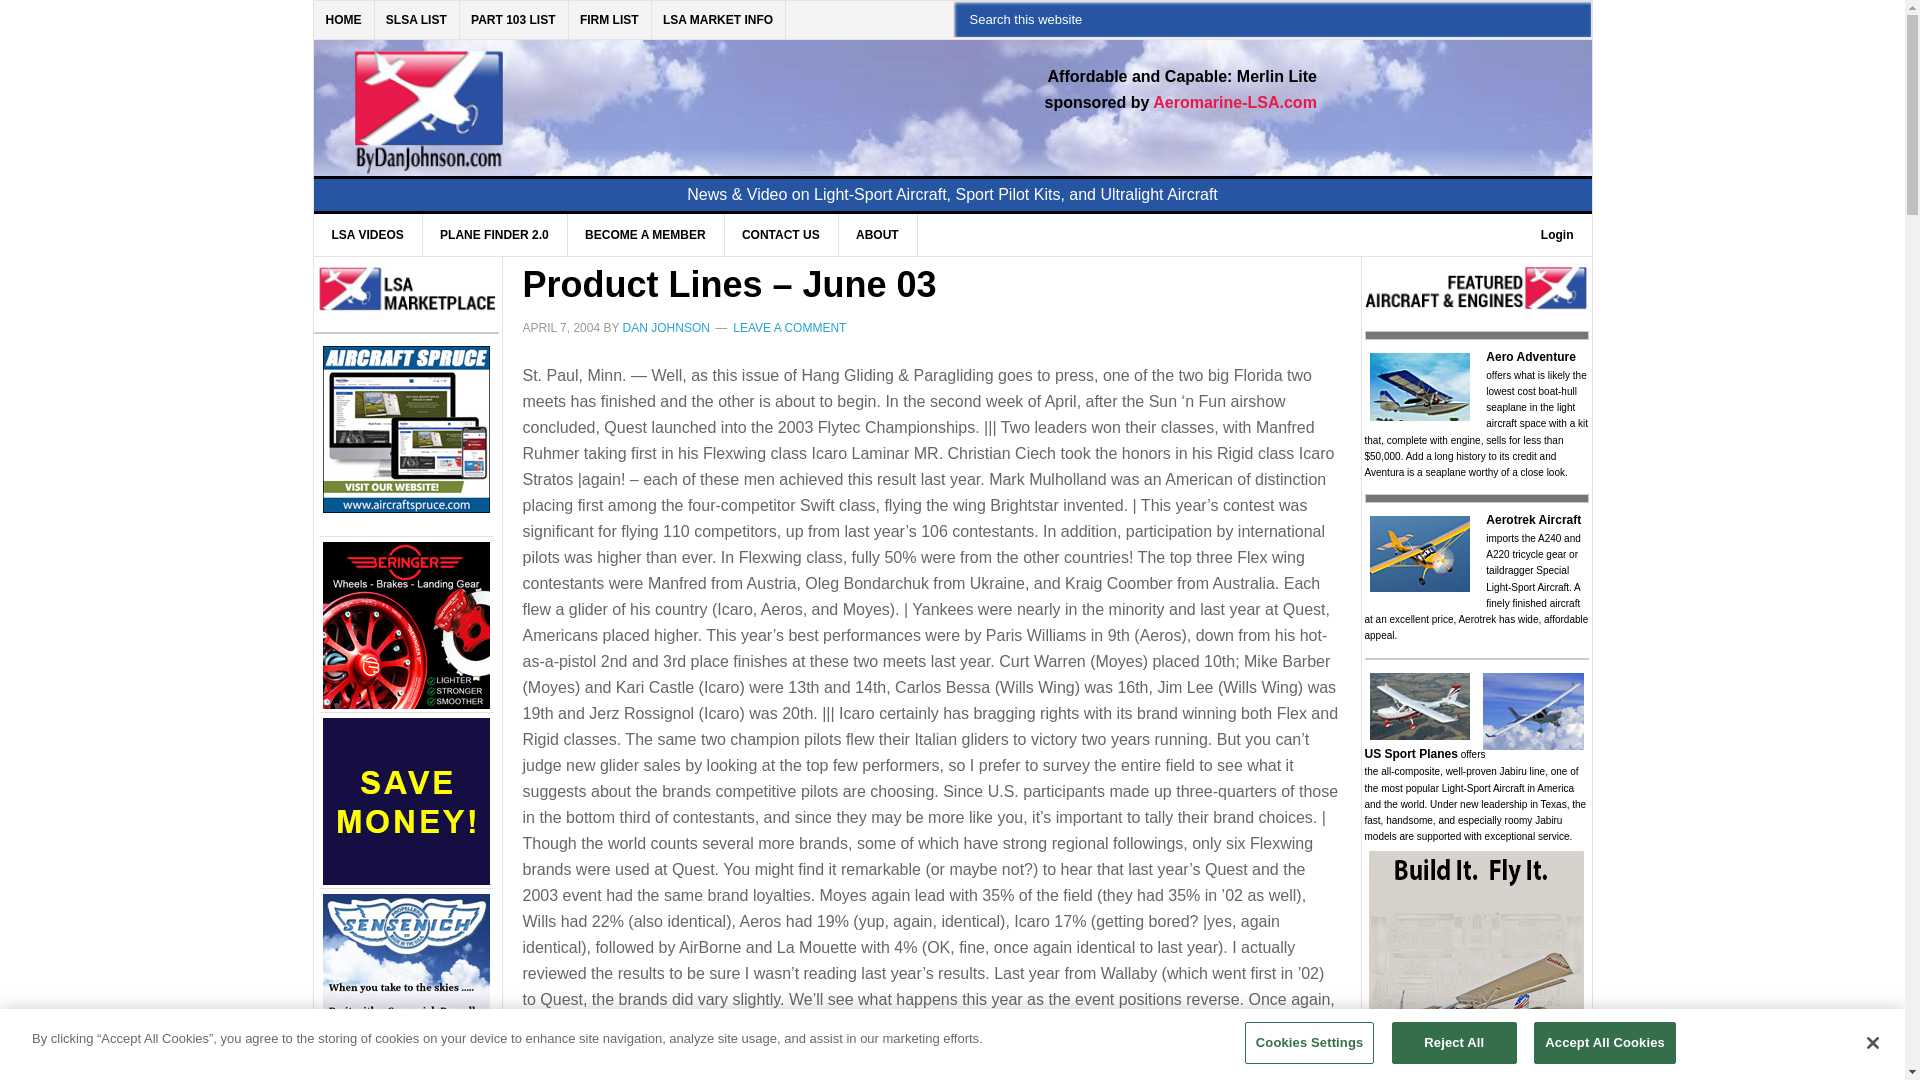  What do you see at coordinates (666, 327) in the screenshot?
I see `DAN JOHNSON` at bounding box center [666, 327].